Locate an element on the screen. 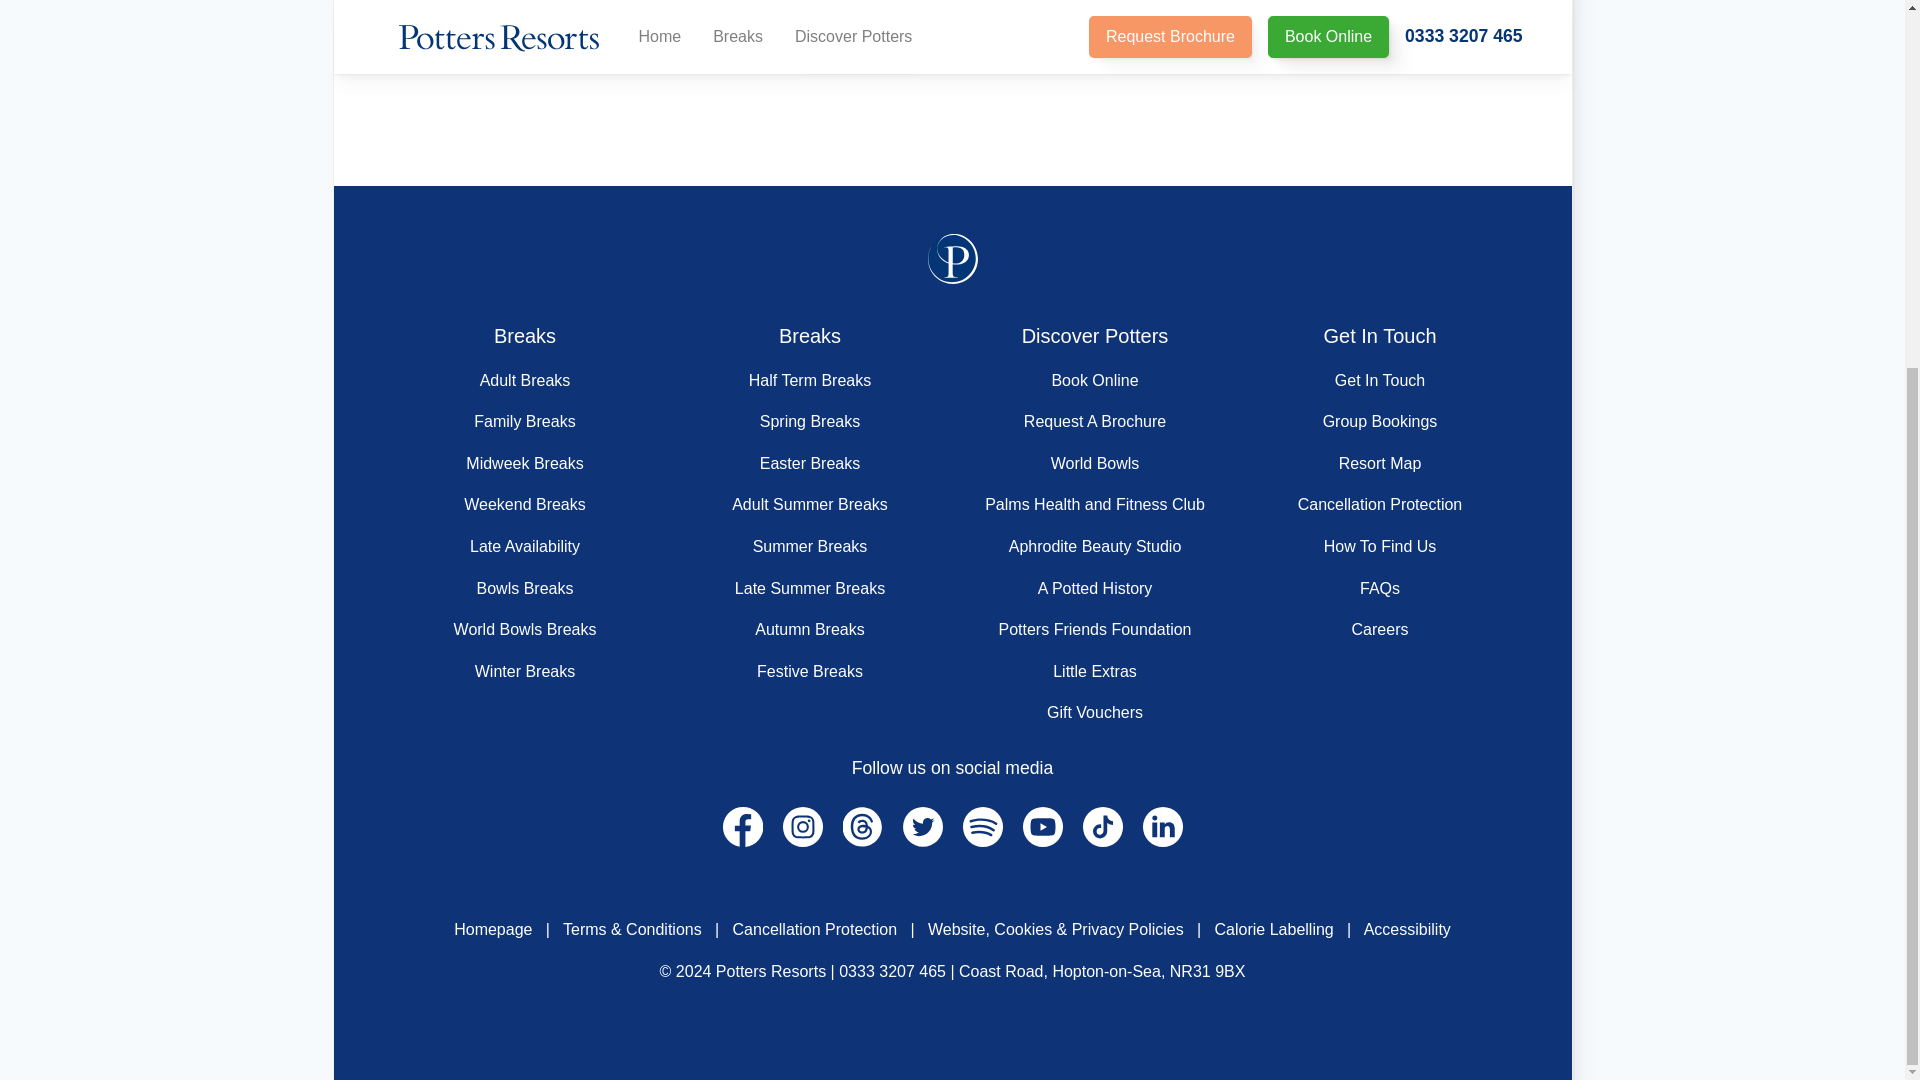 The height and width of the screenshot is (1080, 1920). Summer Breaks is located at coordinates (810, 546).